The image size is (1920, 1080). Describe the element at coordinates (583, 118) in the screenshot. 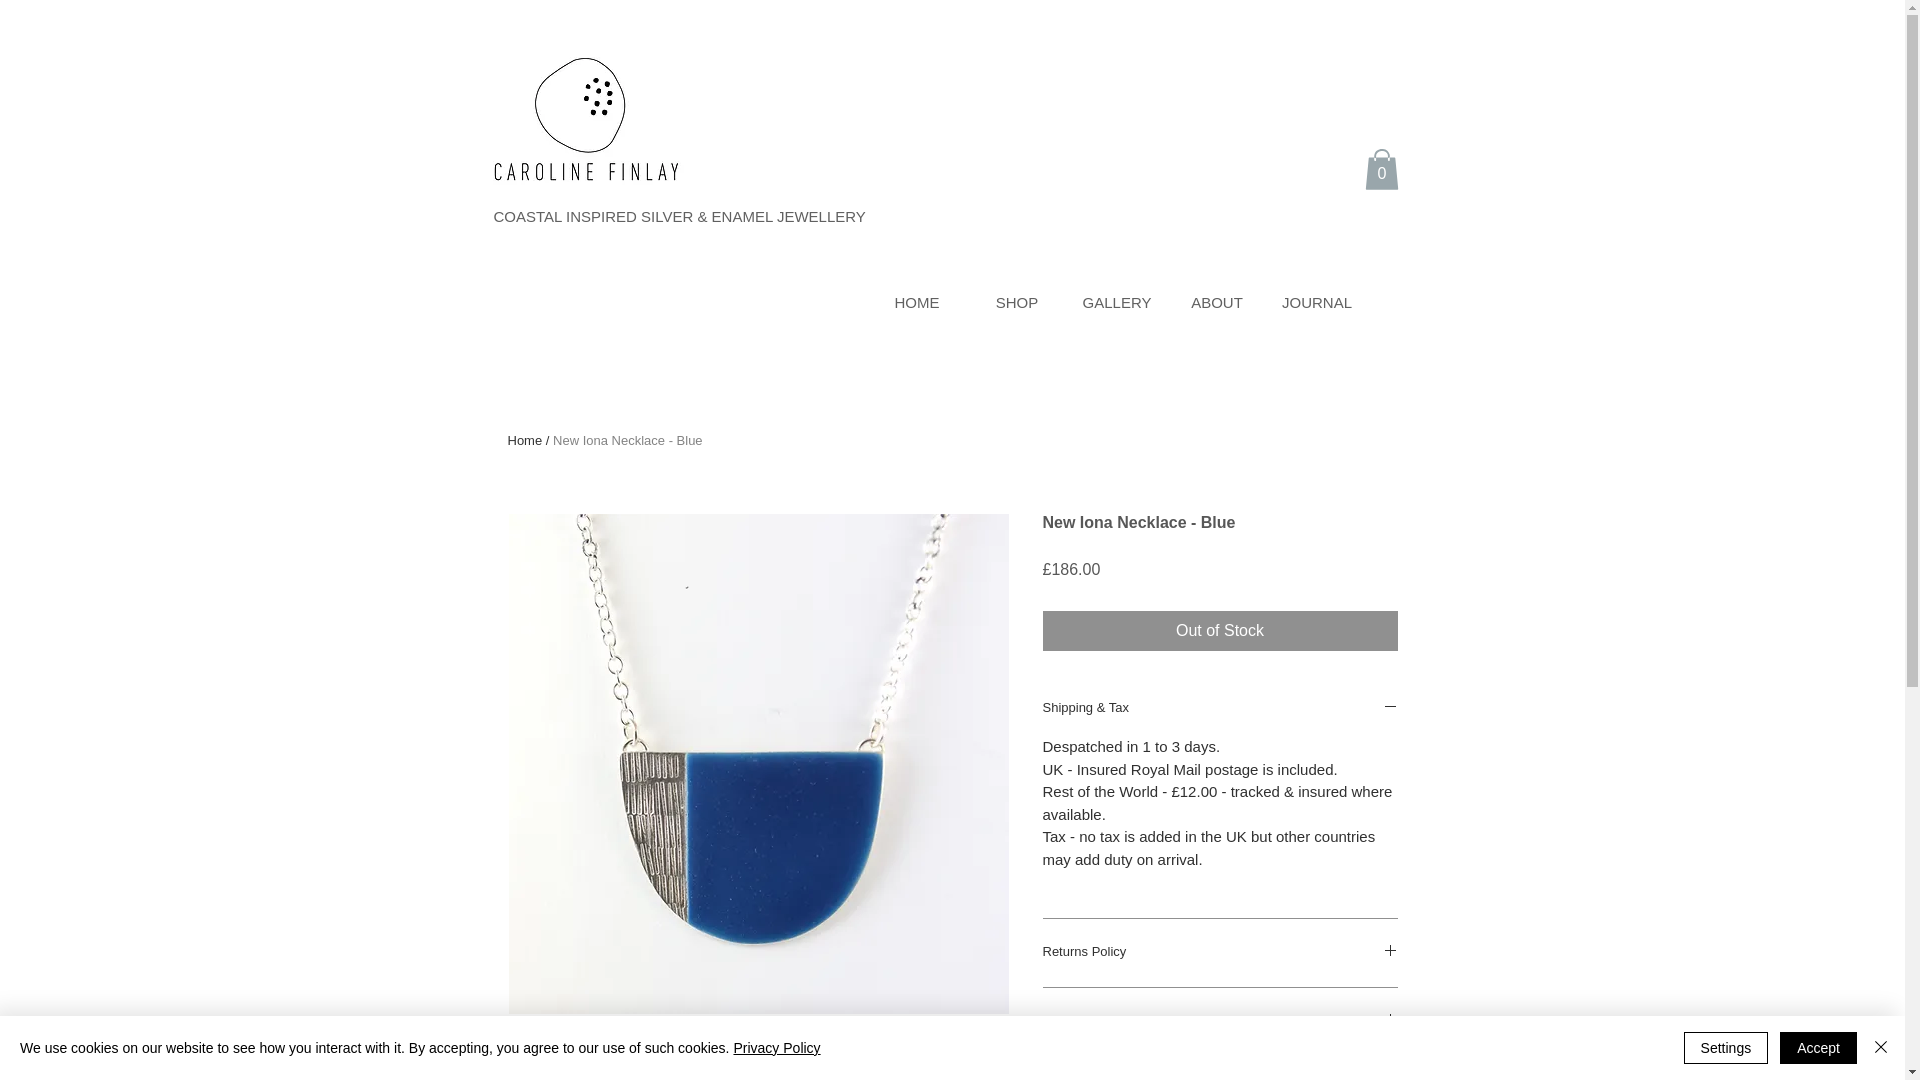

I see `Caroline Finlay` at that location.